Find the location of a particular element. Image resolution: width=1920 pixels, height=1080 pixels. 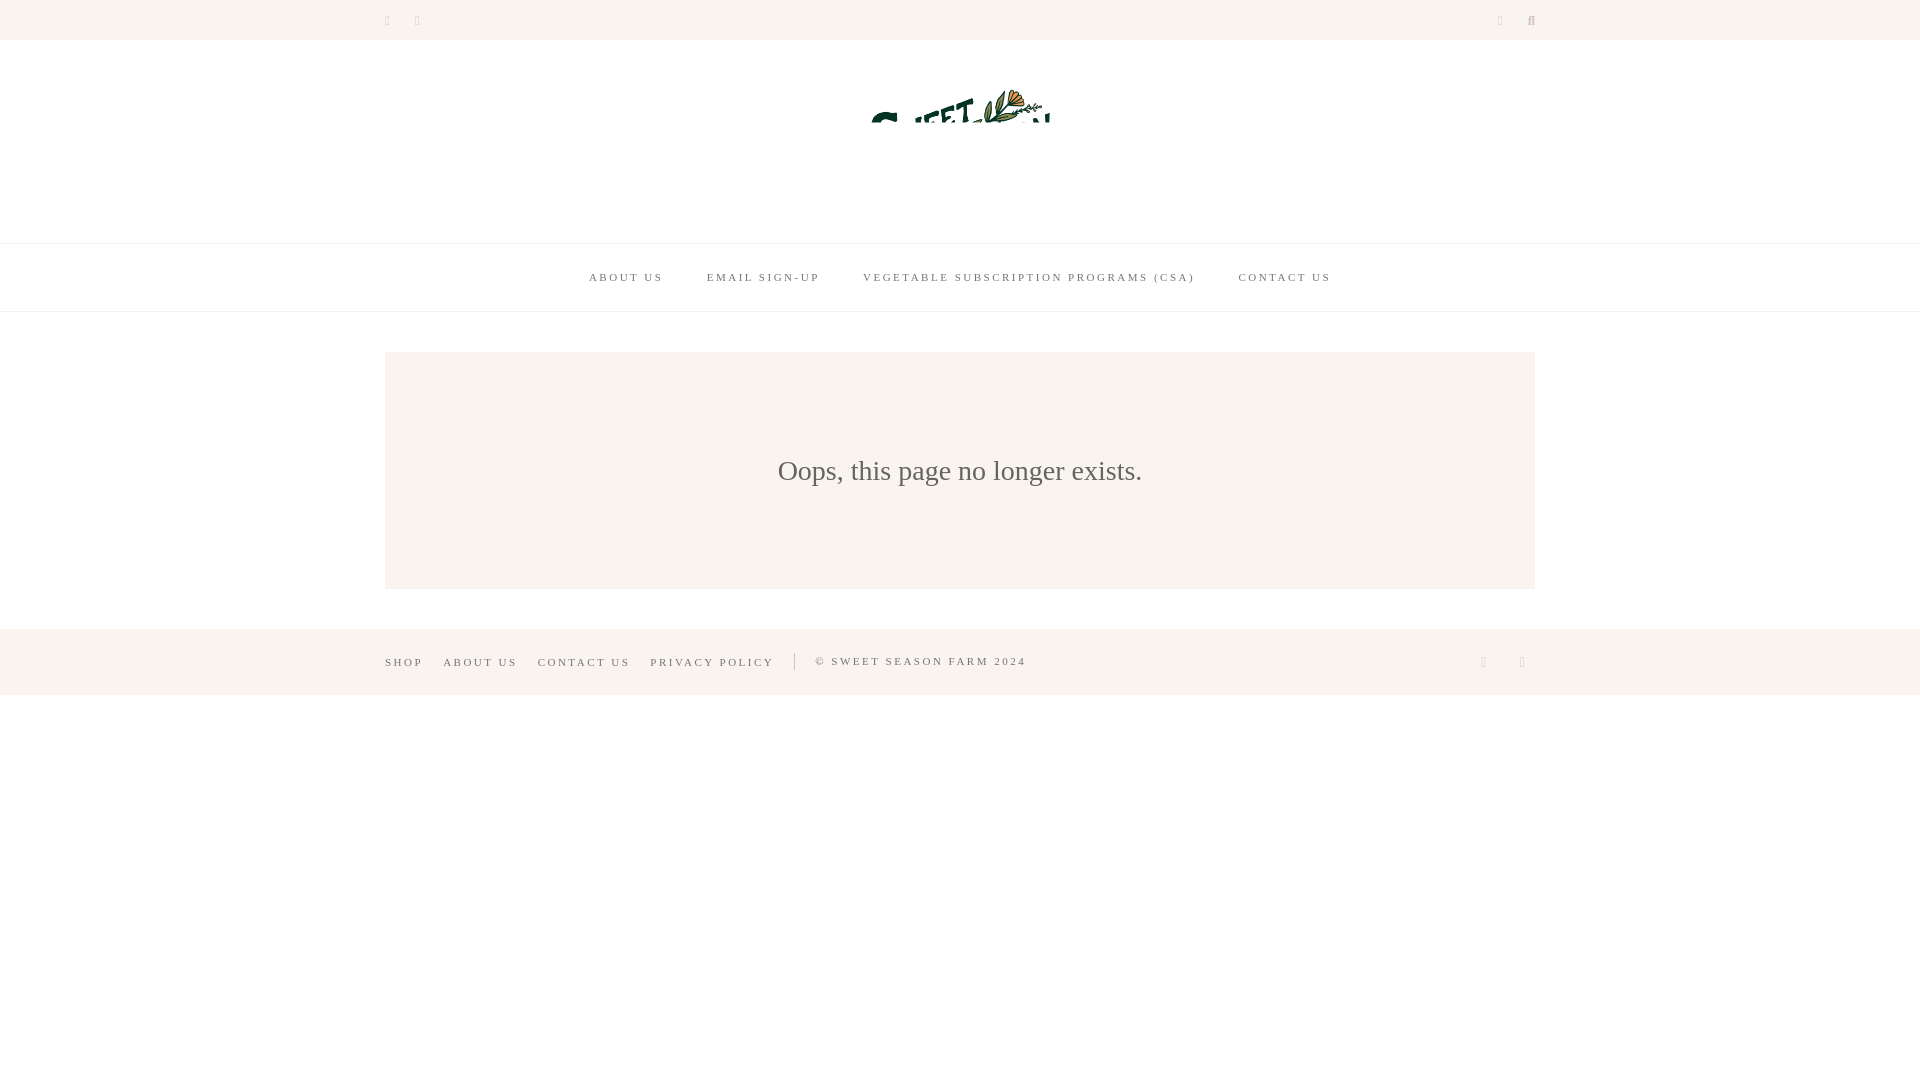

SHOP is located at coordinates (404, 662).